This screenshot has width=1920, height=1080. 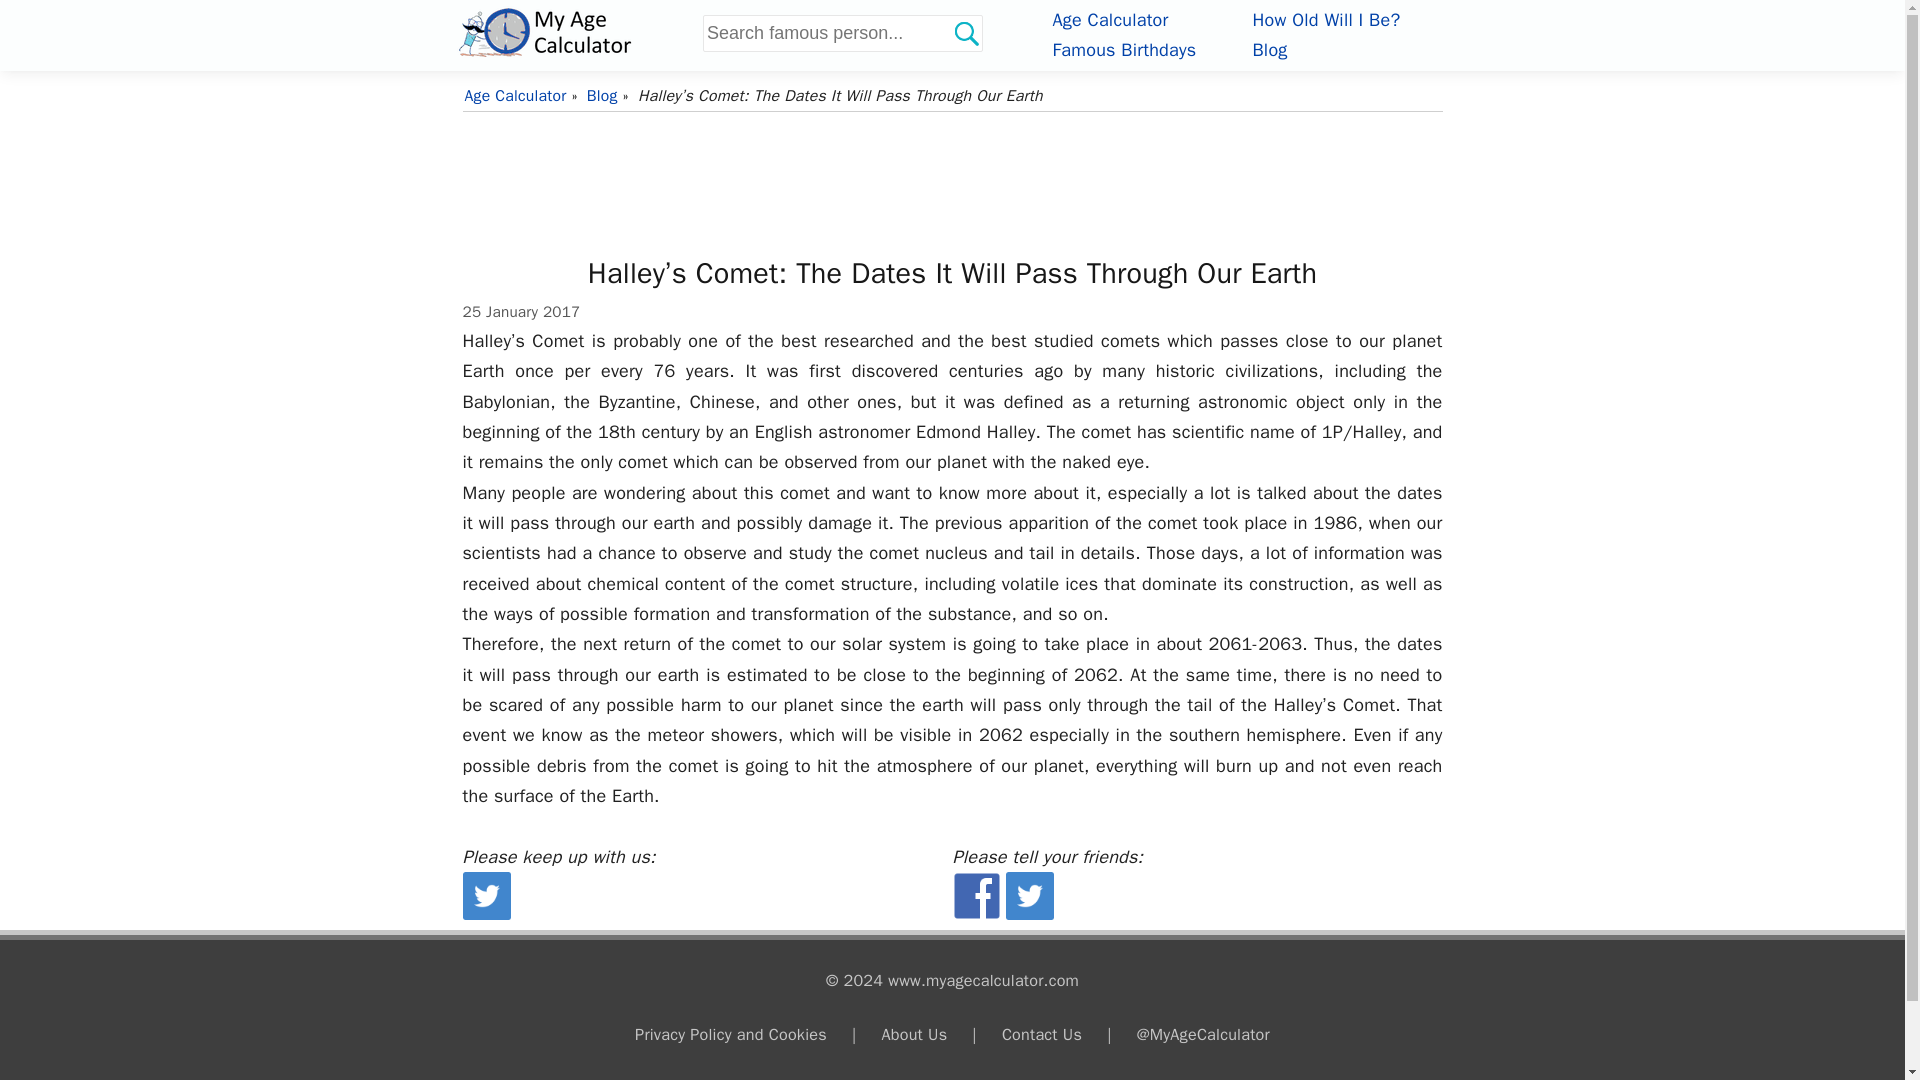 What do you see at coordinates (604, 96) in the screenshot?
I see `Blog` at bounding box center [604, 96].